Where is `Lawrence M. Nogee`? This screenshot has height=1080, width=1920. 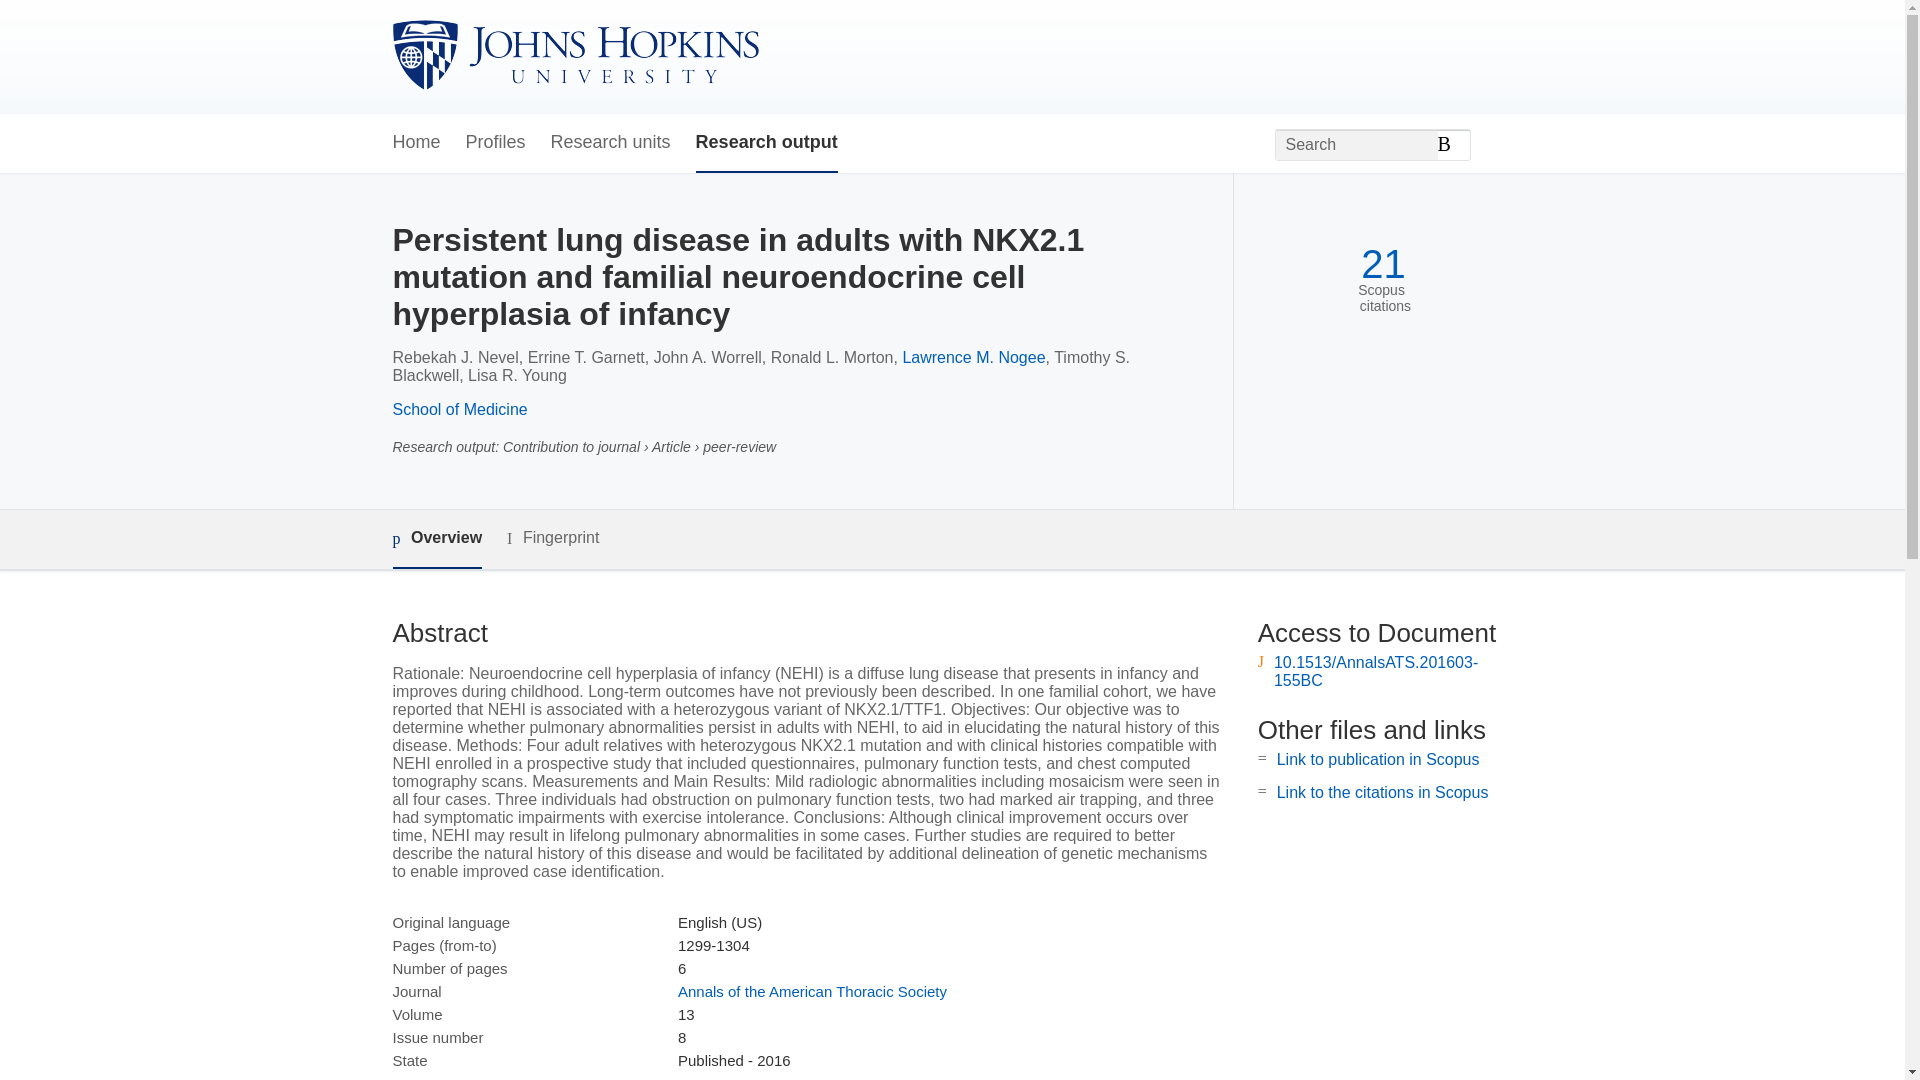
Lawrence M. Nogee is located at coordinates (973, 357).